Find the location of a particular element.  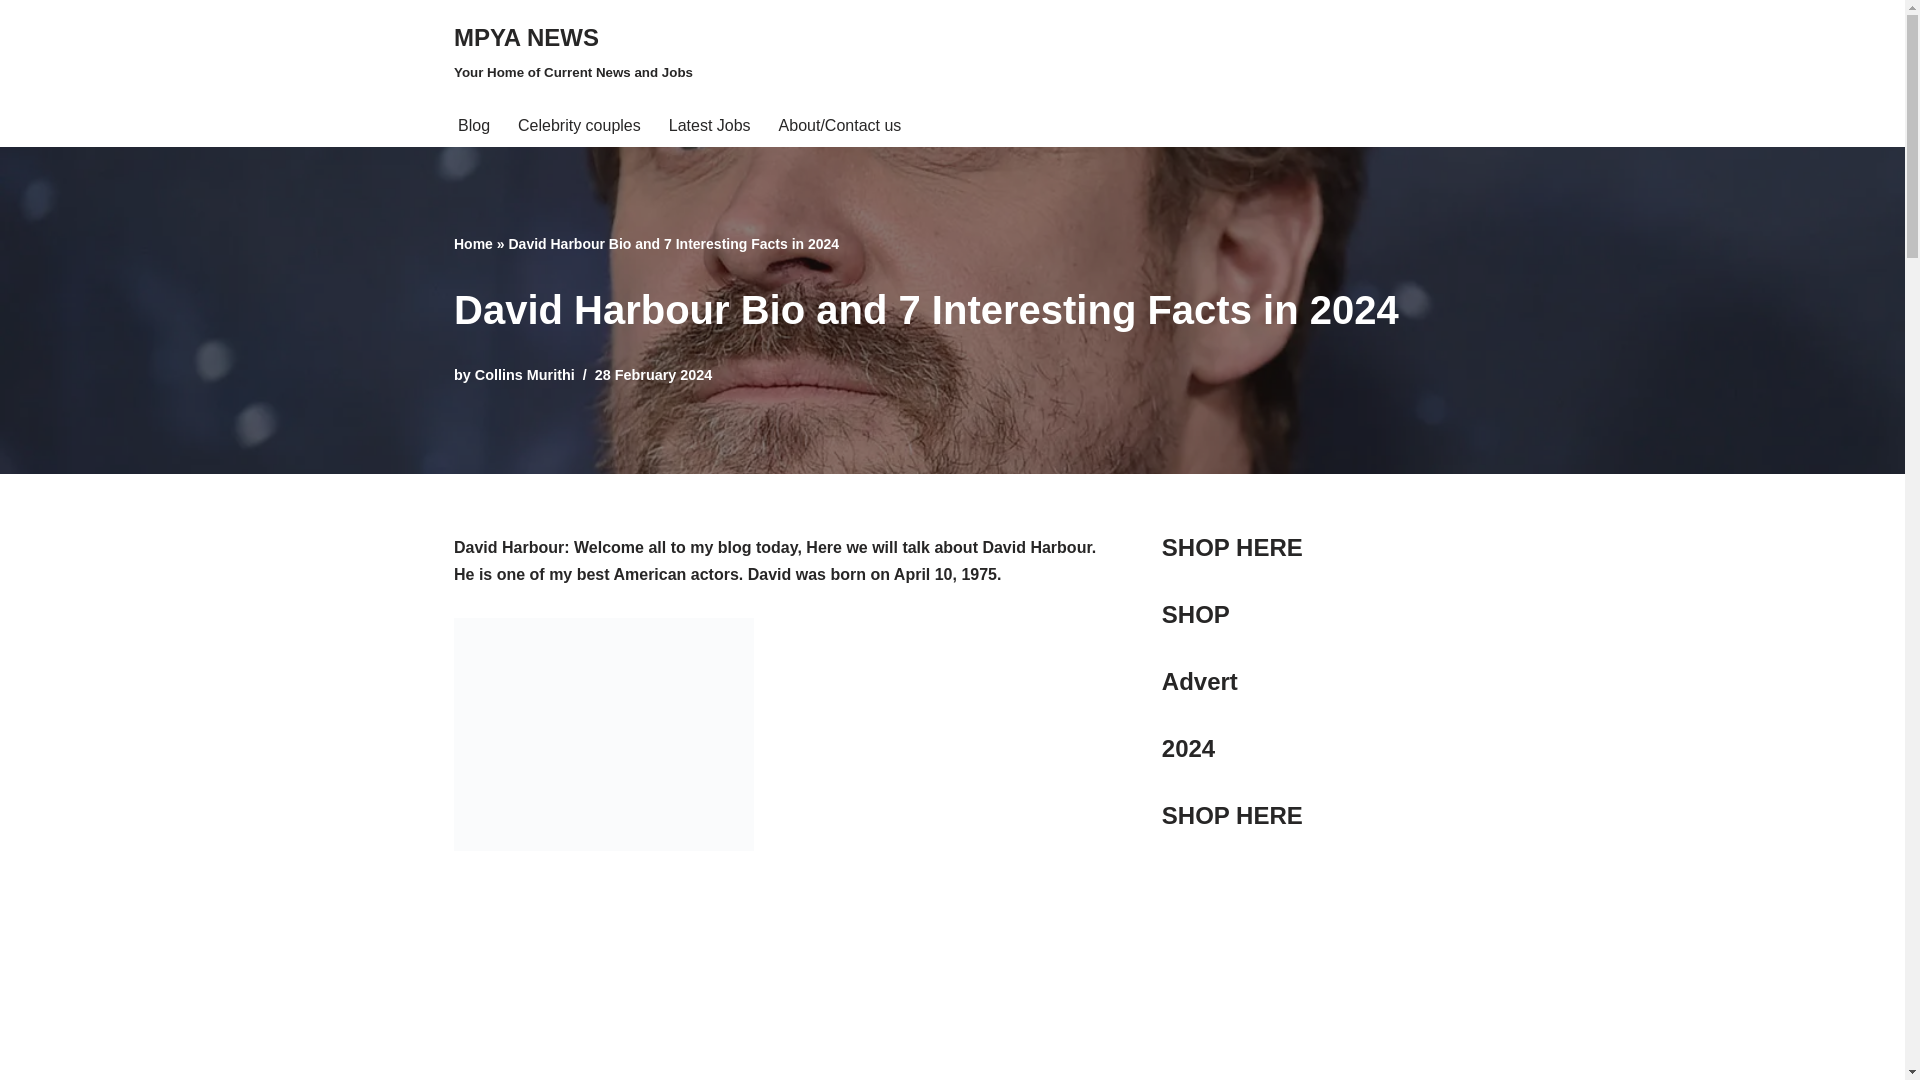

Posts by Collins Murithi is located at coordinates (524, 375).